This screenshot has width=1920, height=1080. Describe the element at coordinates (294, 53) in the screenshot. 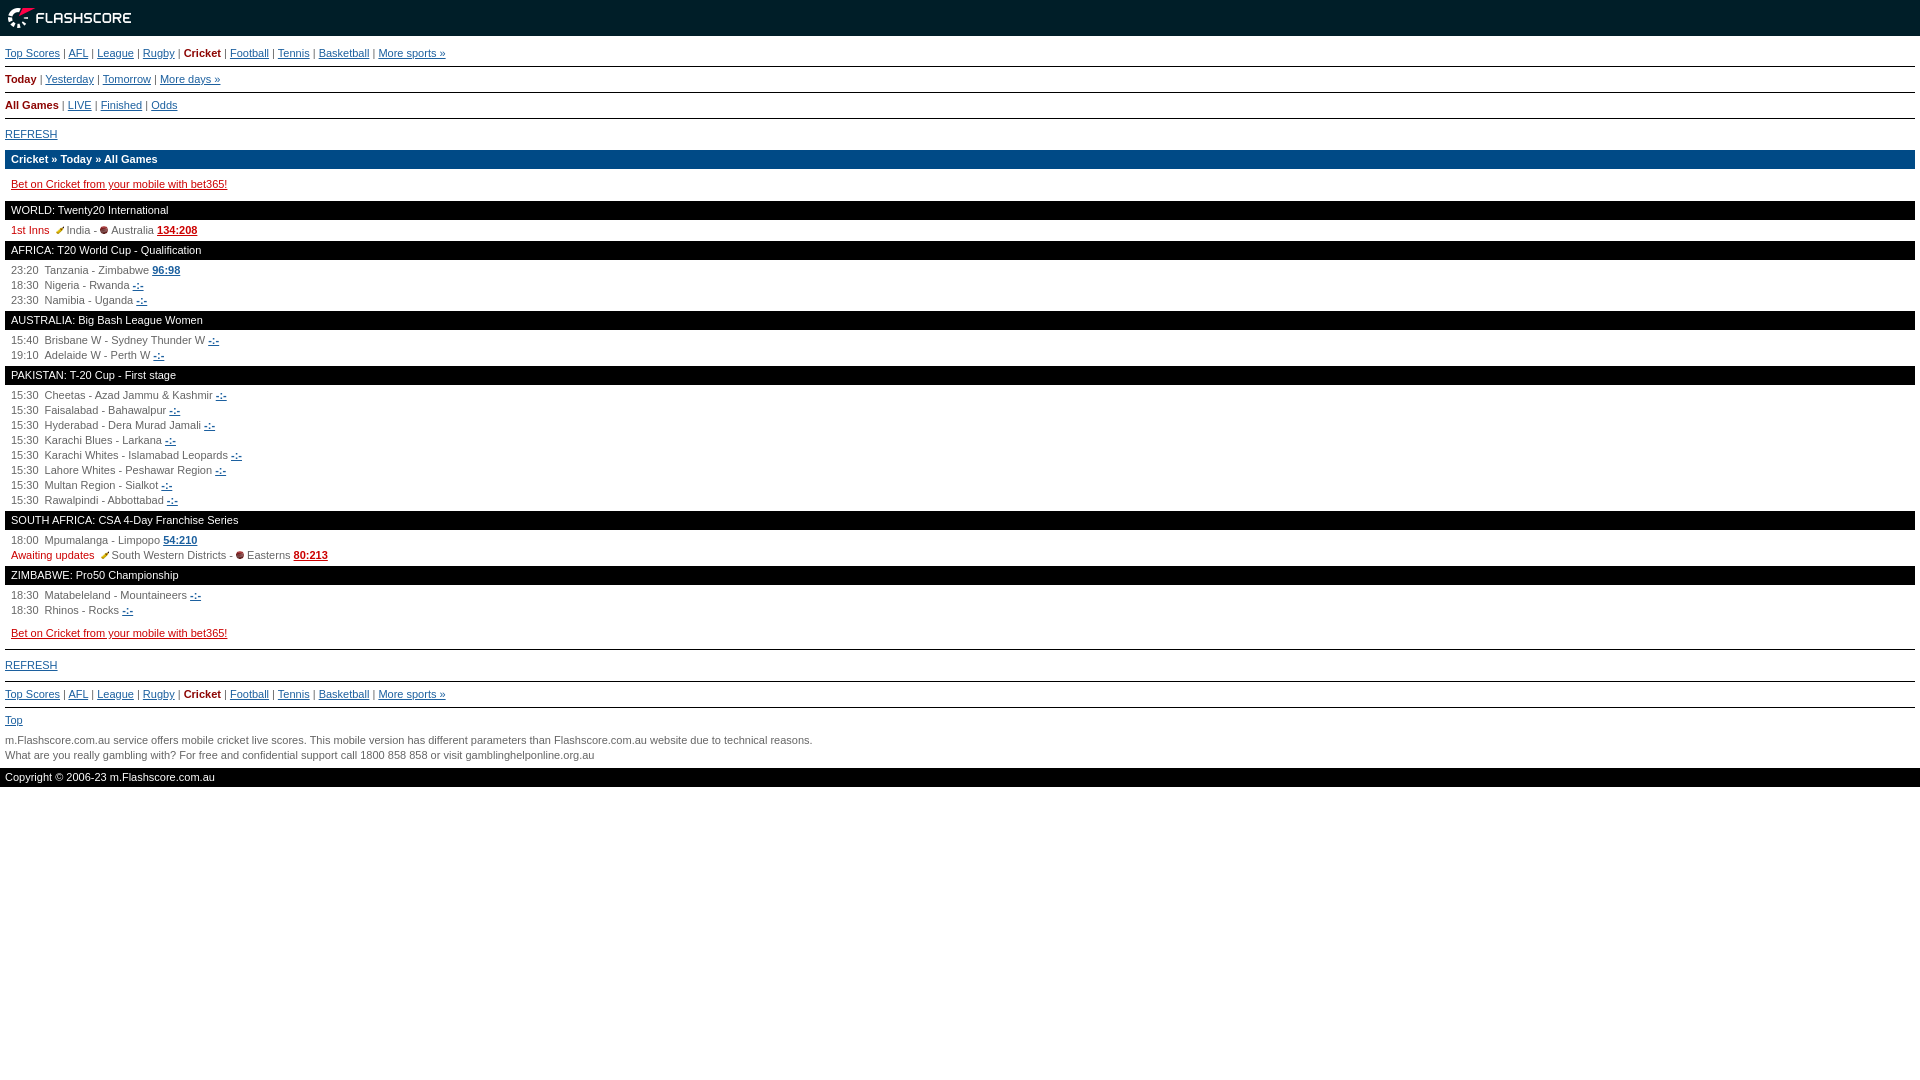

I see `Tennis` at that location.